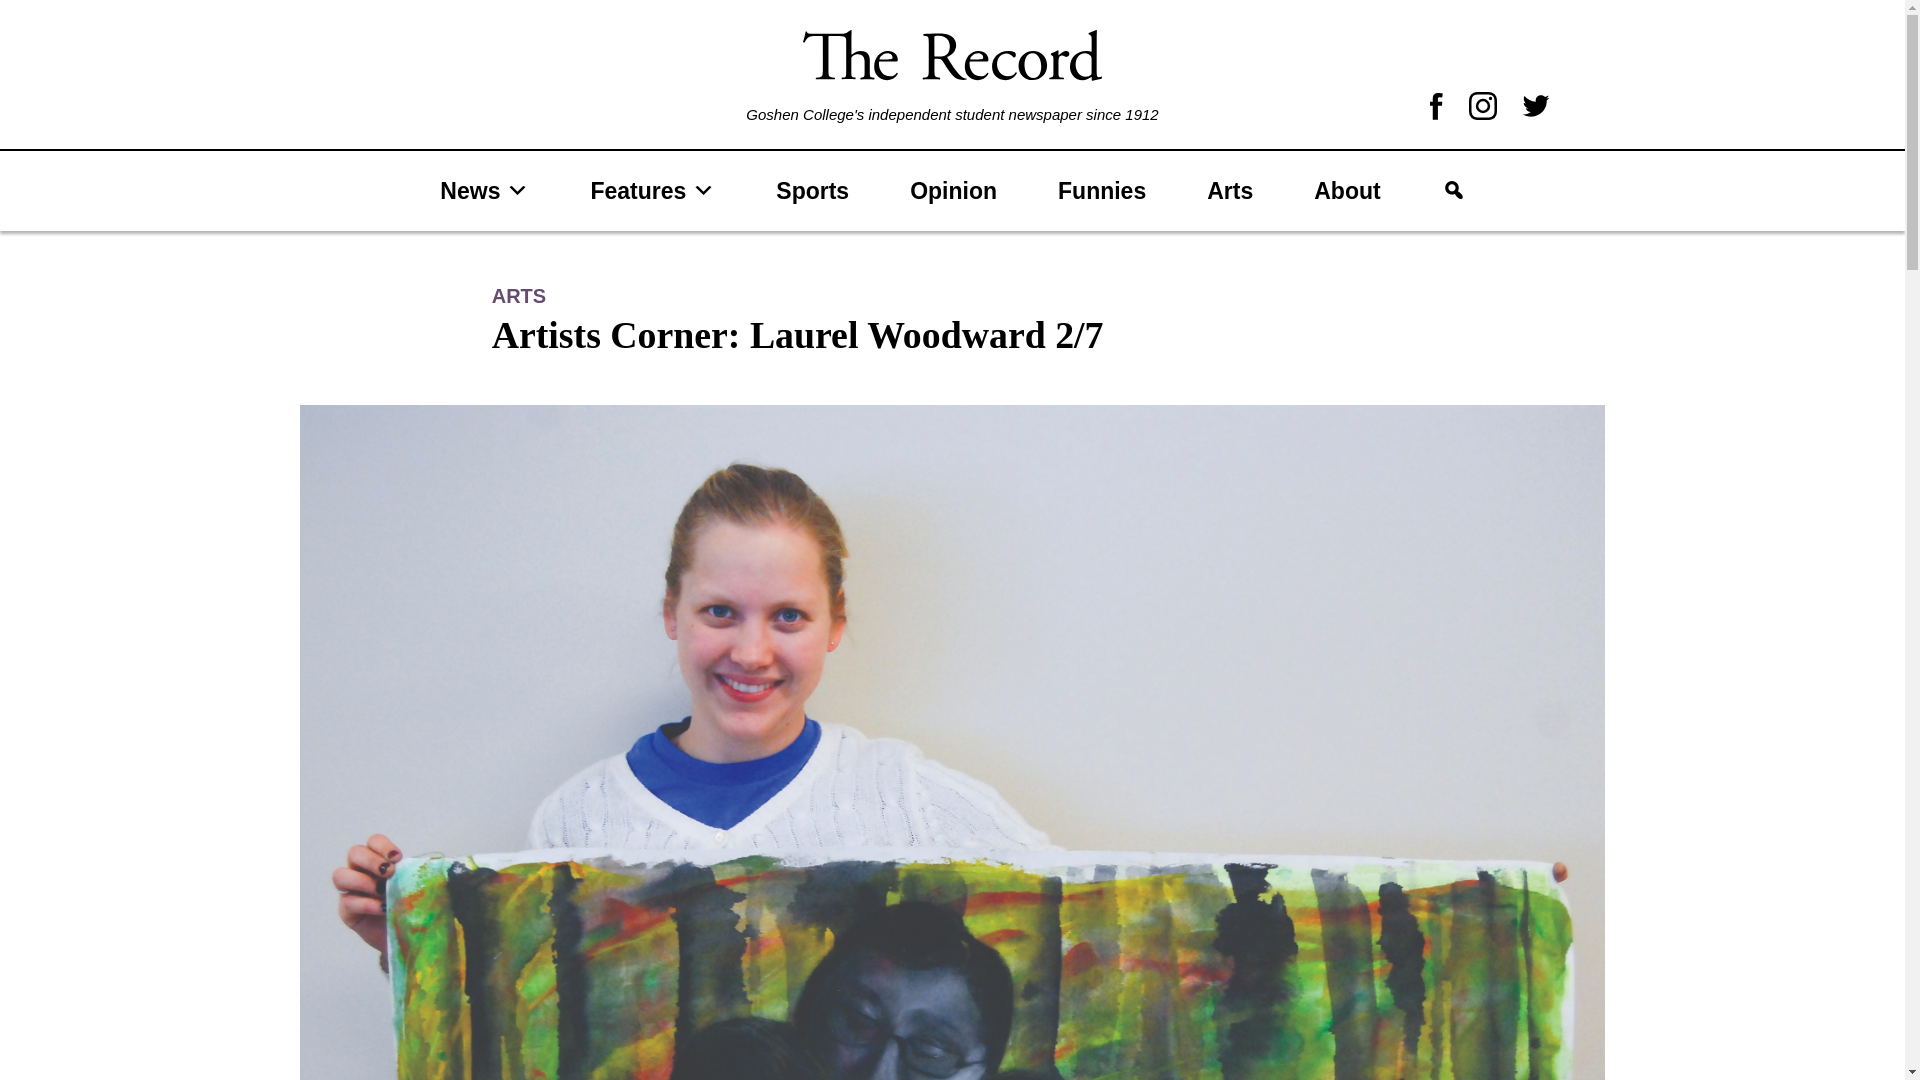 Image resolution: width=1920 pixels, height=1080 pixels. Describe the element at coordinates (1101, 190) in the screenshot. I see `Funnies` at that location.